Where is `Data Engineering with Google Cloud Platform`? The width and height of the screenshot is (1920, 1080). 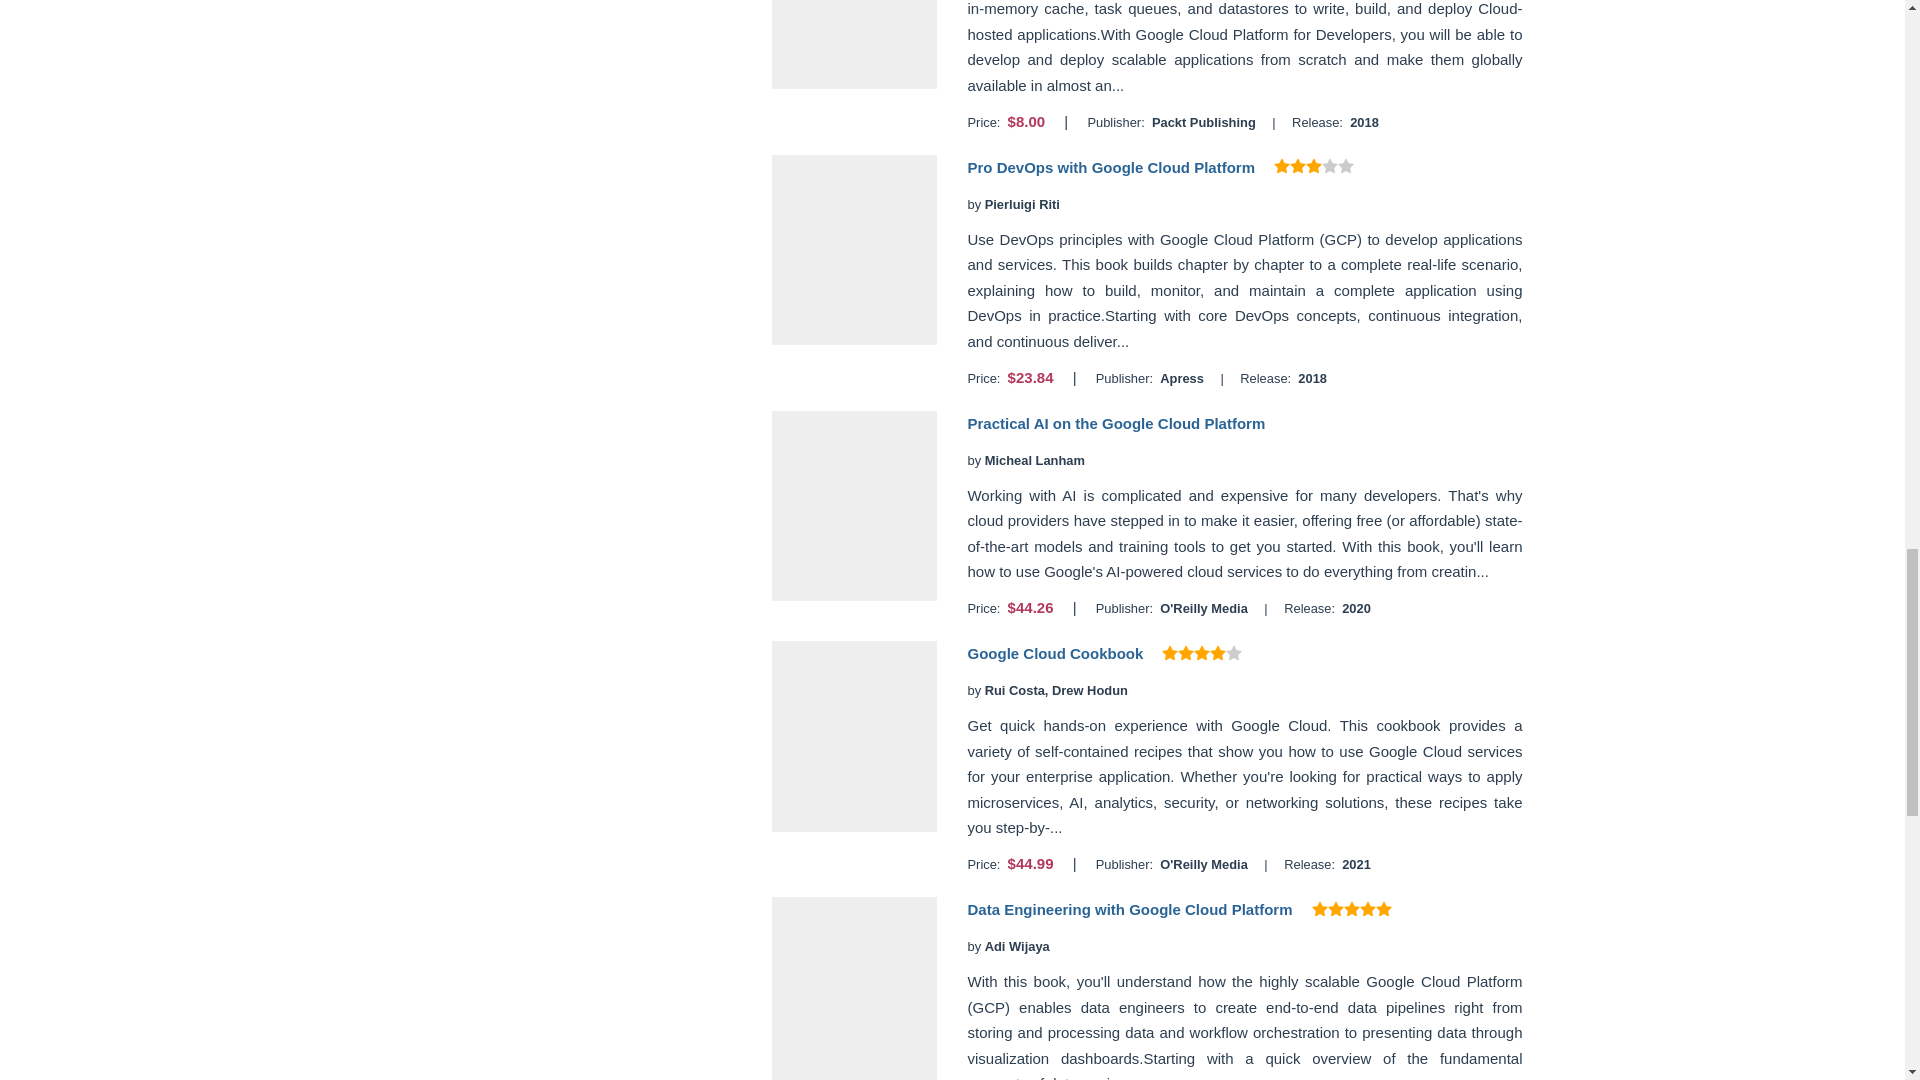
Data Engineering with Google Cloud Platform is located at coordinates (1130, 909).